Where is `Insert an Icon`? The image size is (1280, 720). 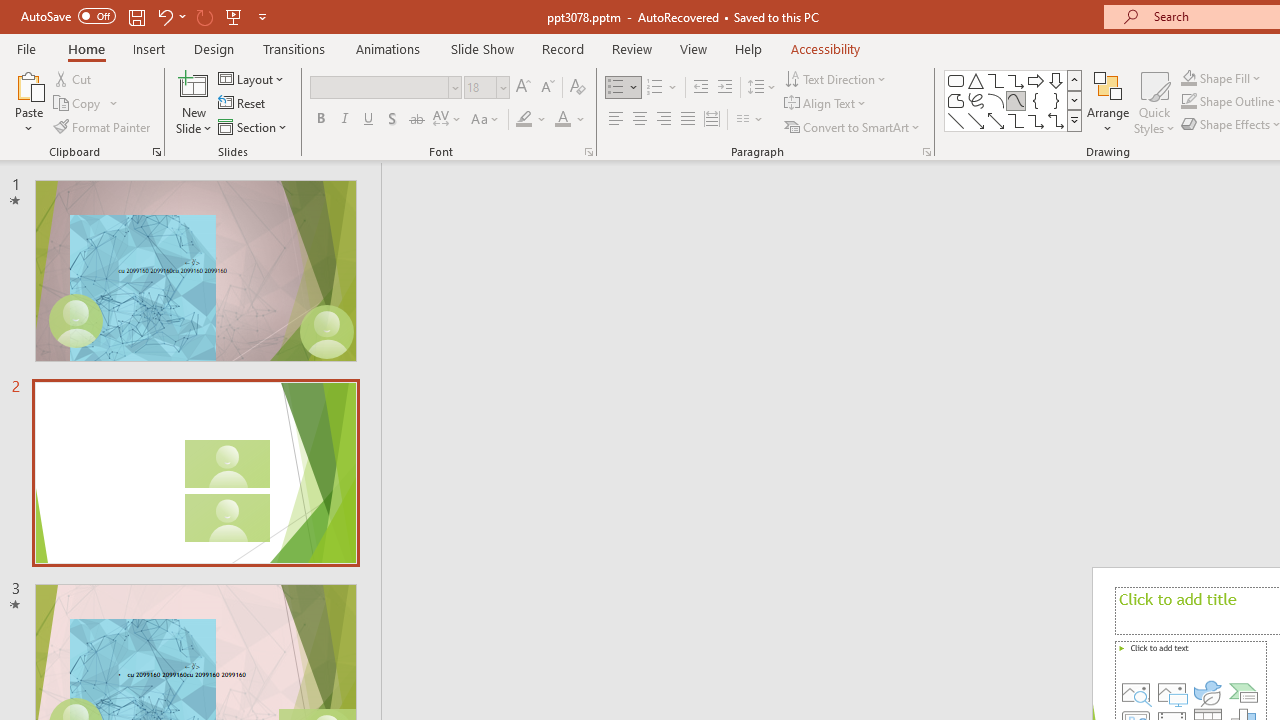 Insert an Icon is located at coordinates (1207, 692).